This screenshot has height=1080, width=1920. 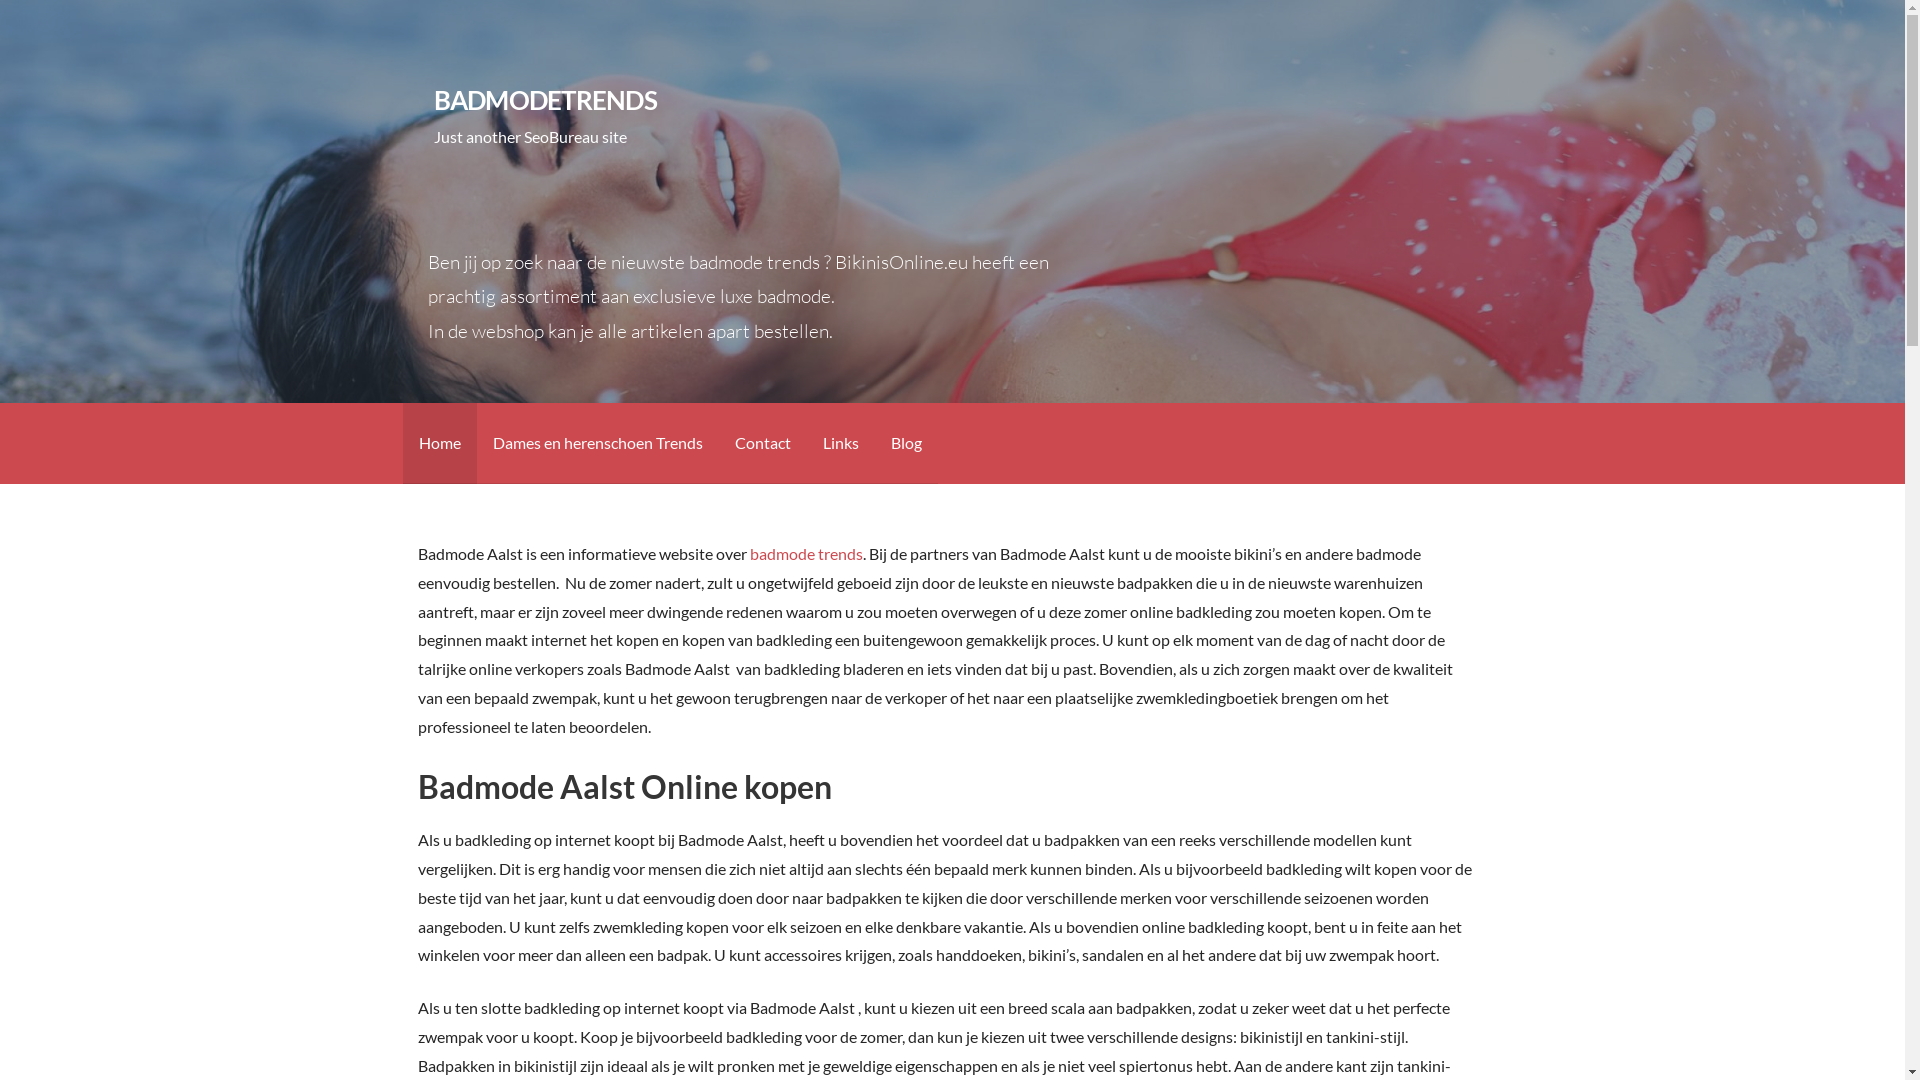 What do you see at coordinates (762, 444) in the screenshot?
I see `Contact` at bounding box center [762, 444].